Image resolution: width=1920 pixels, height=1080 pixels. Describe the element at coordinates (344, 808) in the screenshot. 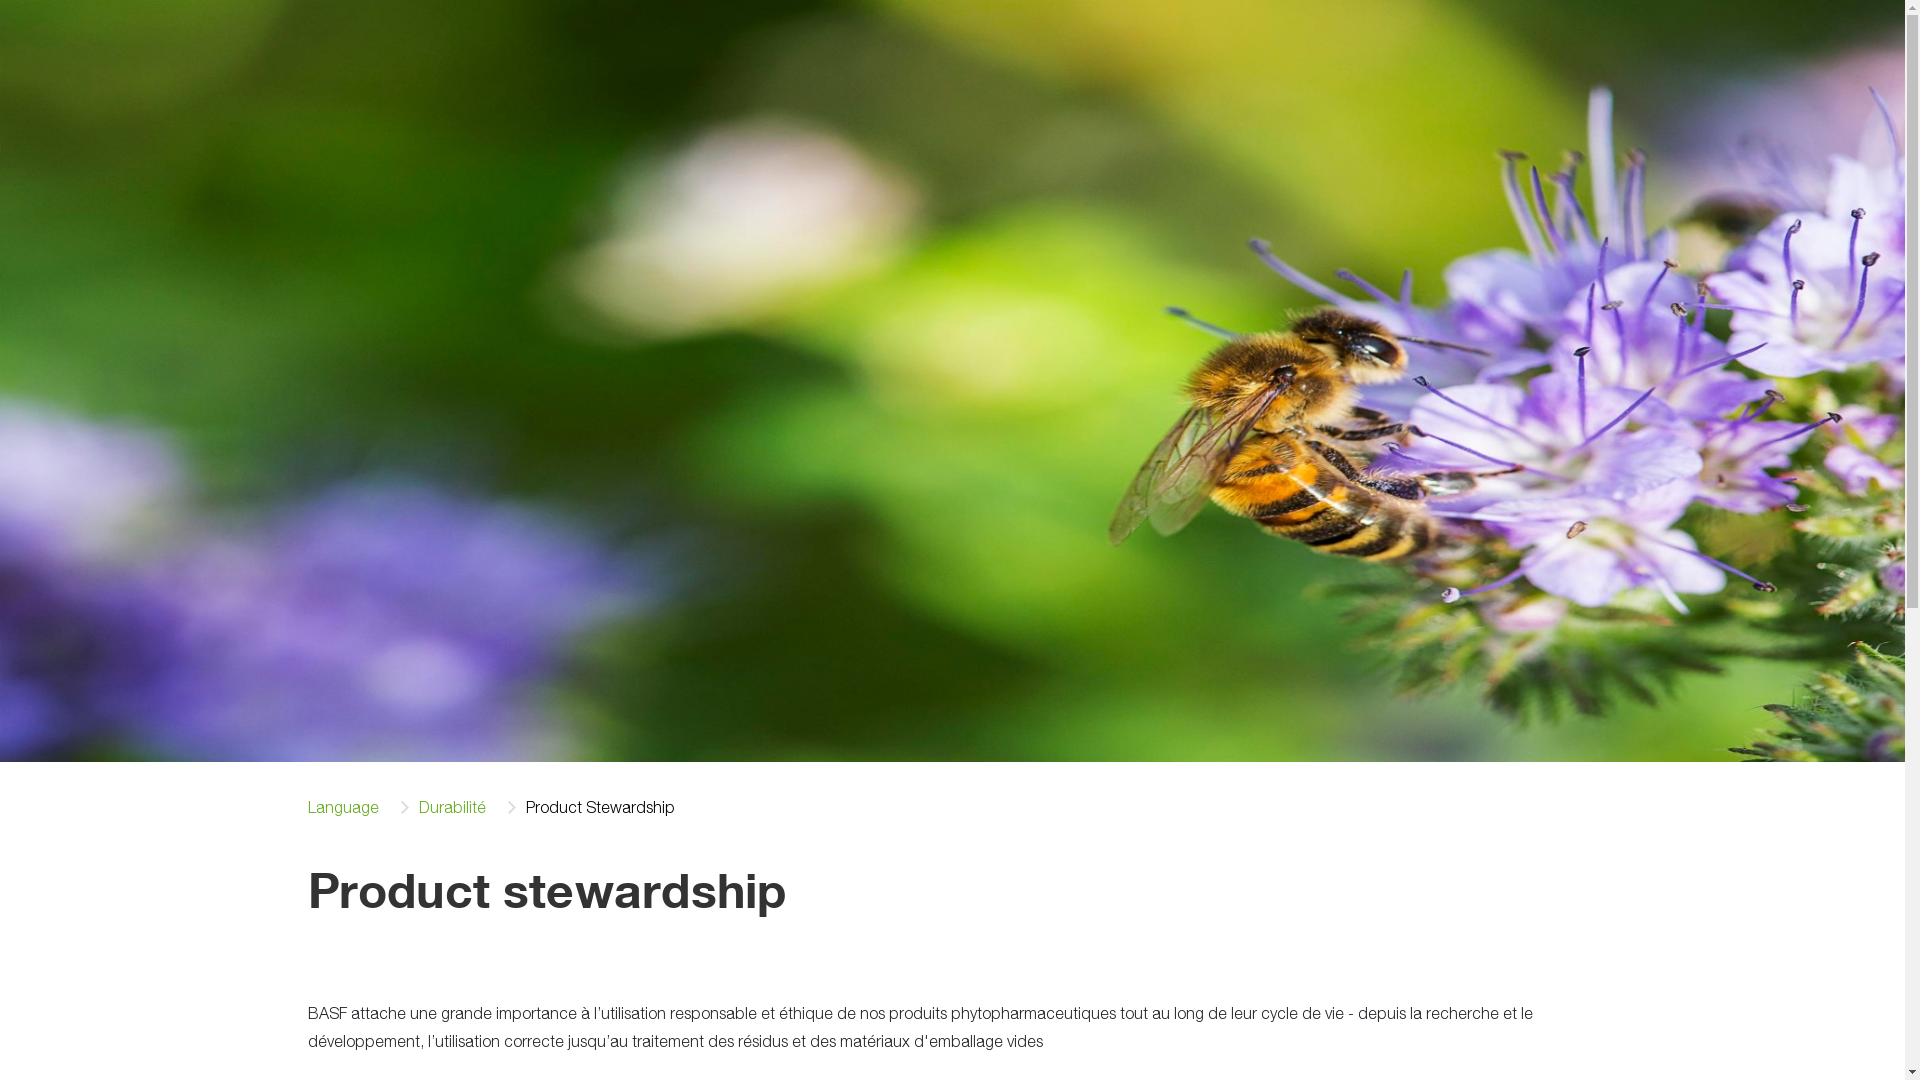

I see `Language` at that location.